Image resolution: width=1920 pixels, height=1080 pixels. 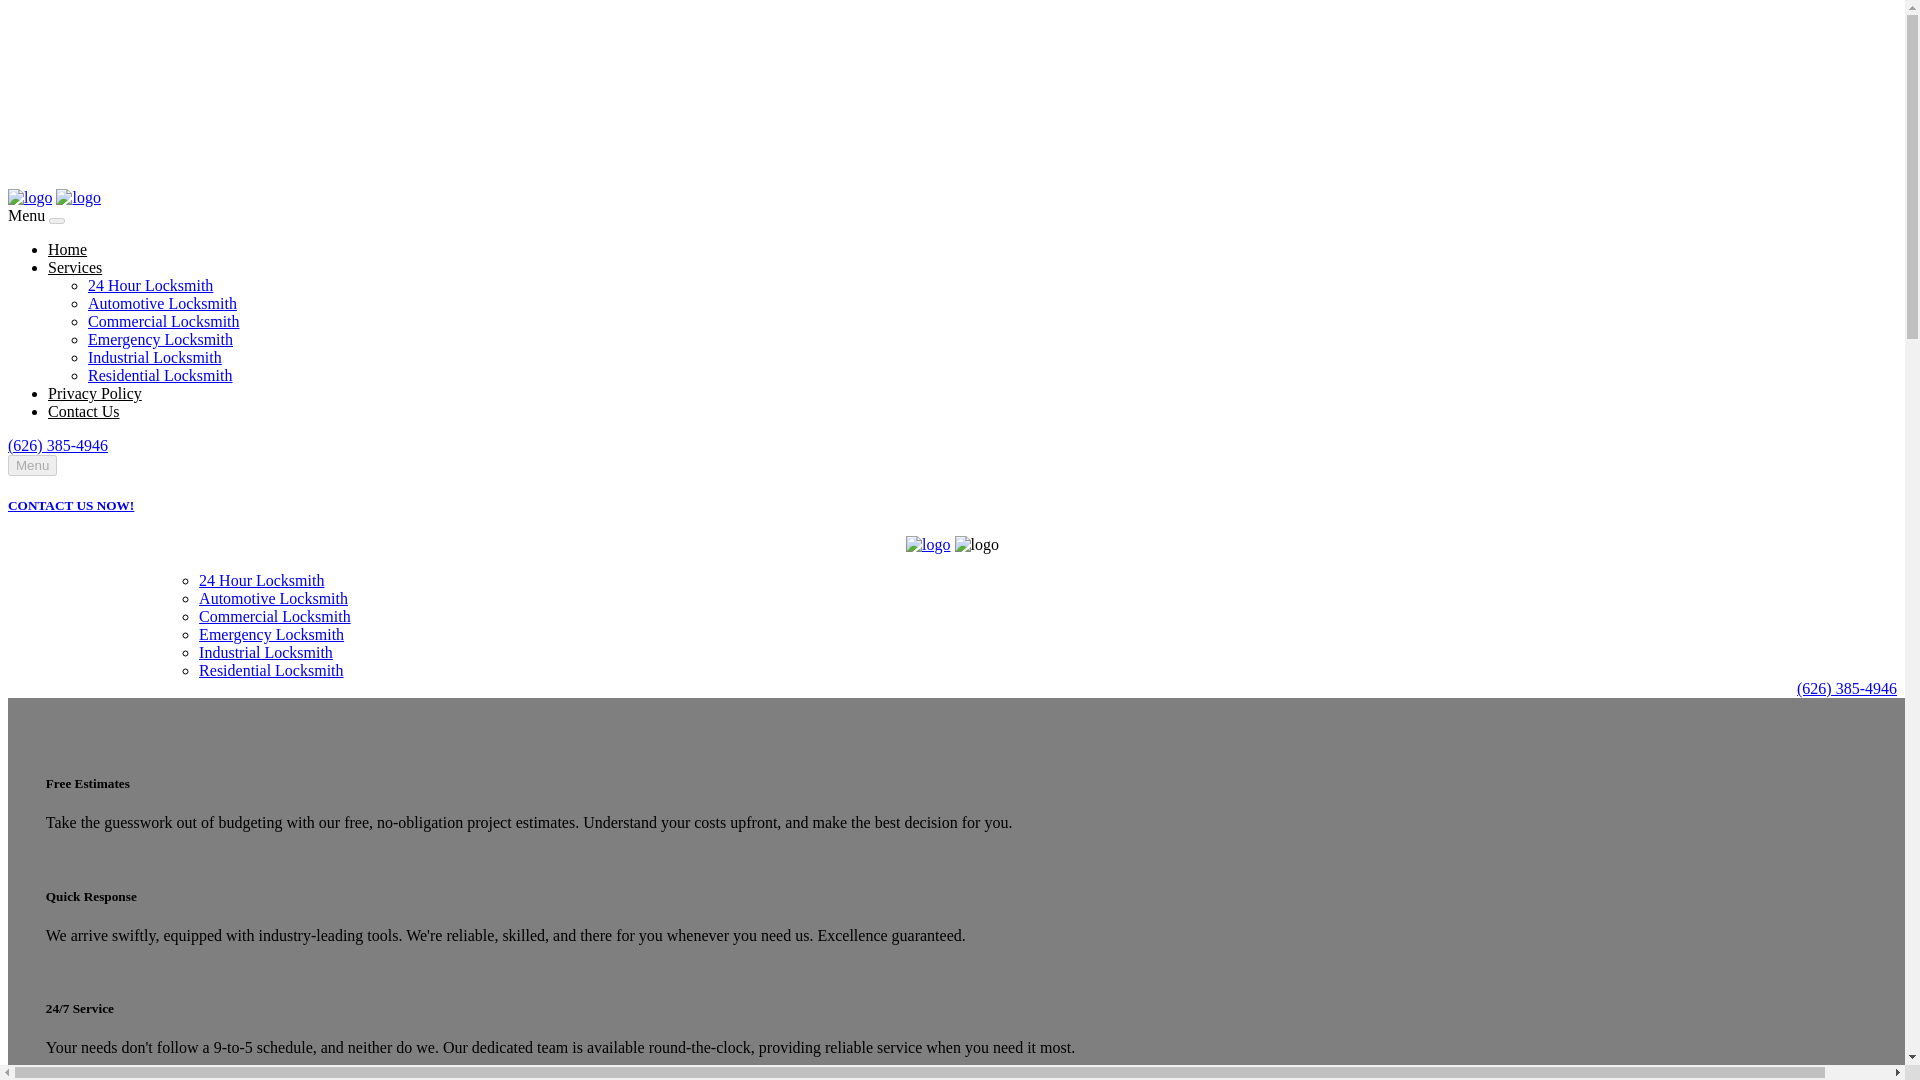 What do you see at coordinates (266, 652) in the screenshot?
I see `Industrial Locksmith` at bounding box center [266, 652].